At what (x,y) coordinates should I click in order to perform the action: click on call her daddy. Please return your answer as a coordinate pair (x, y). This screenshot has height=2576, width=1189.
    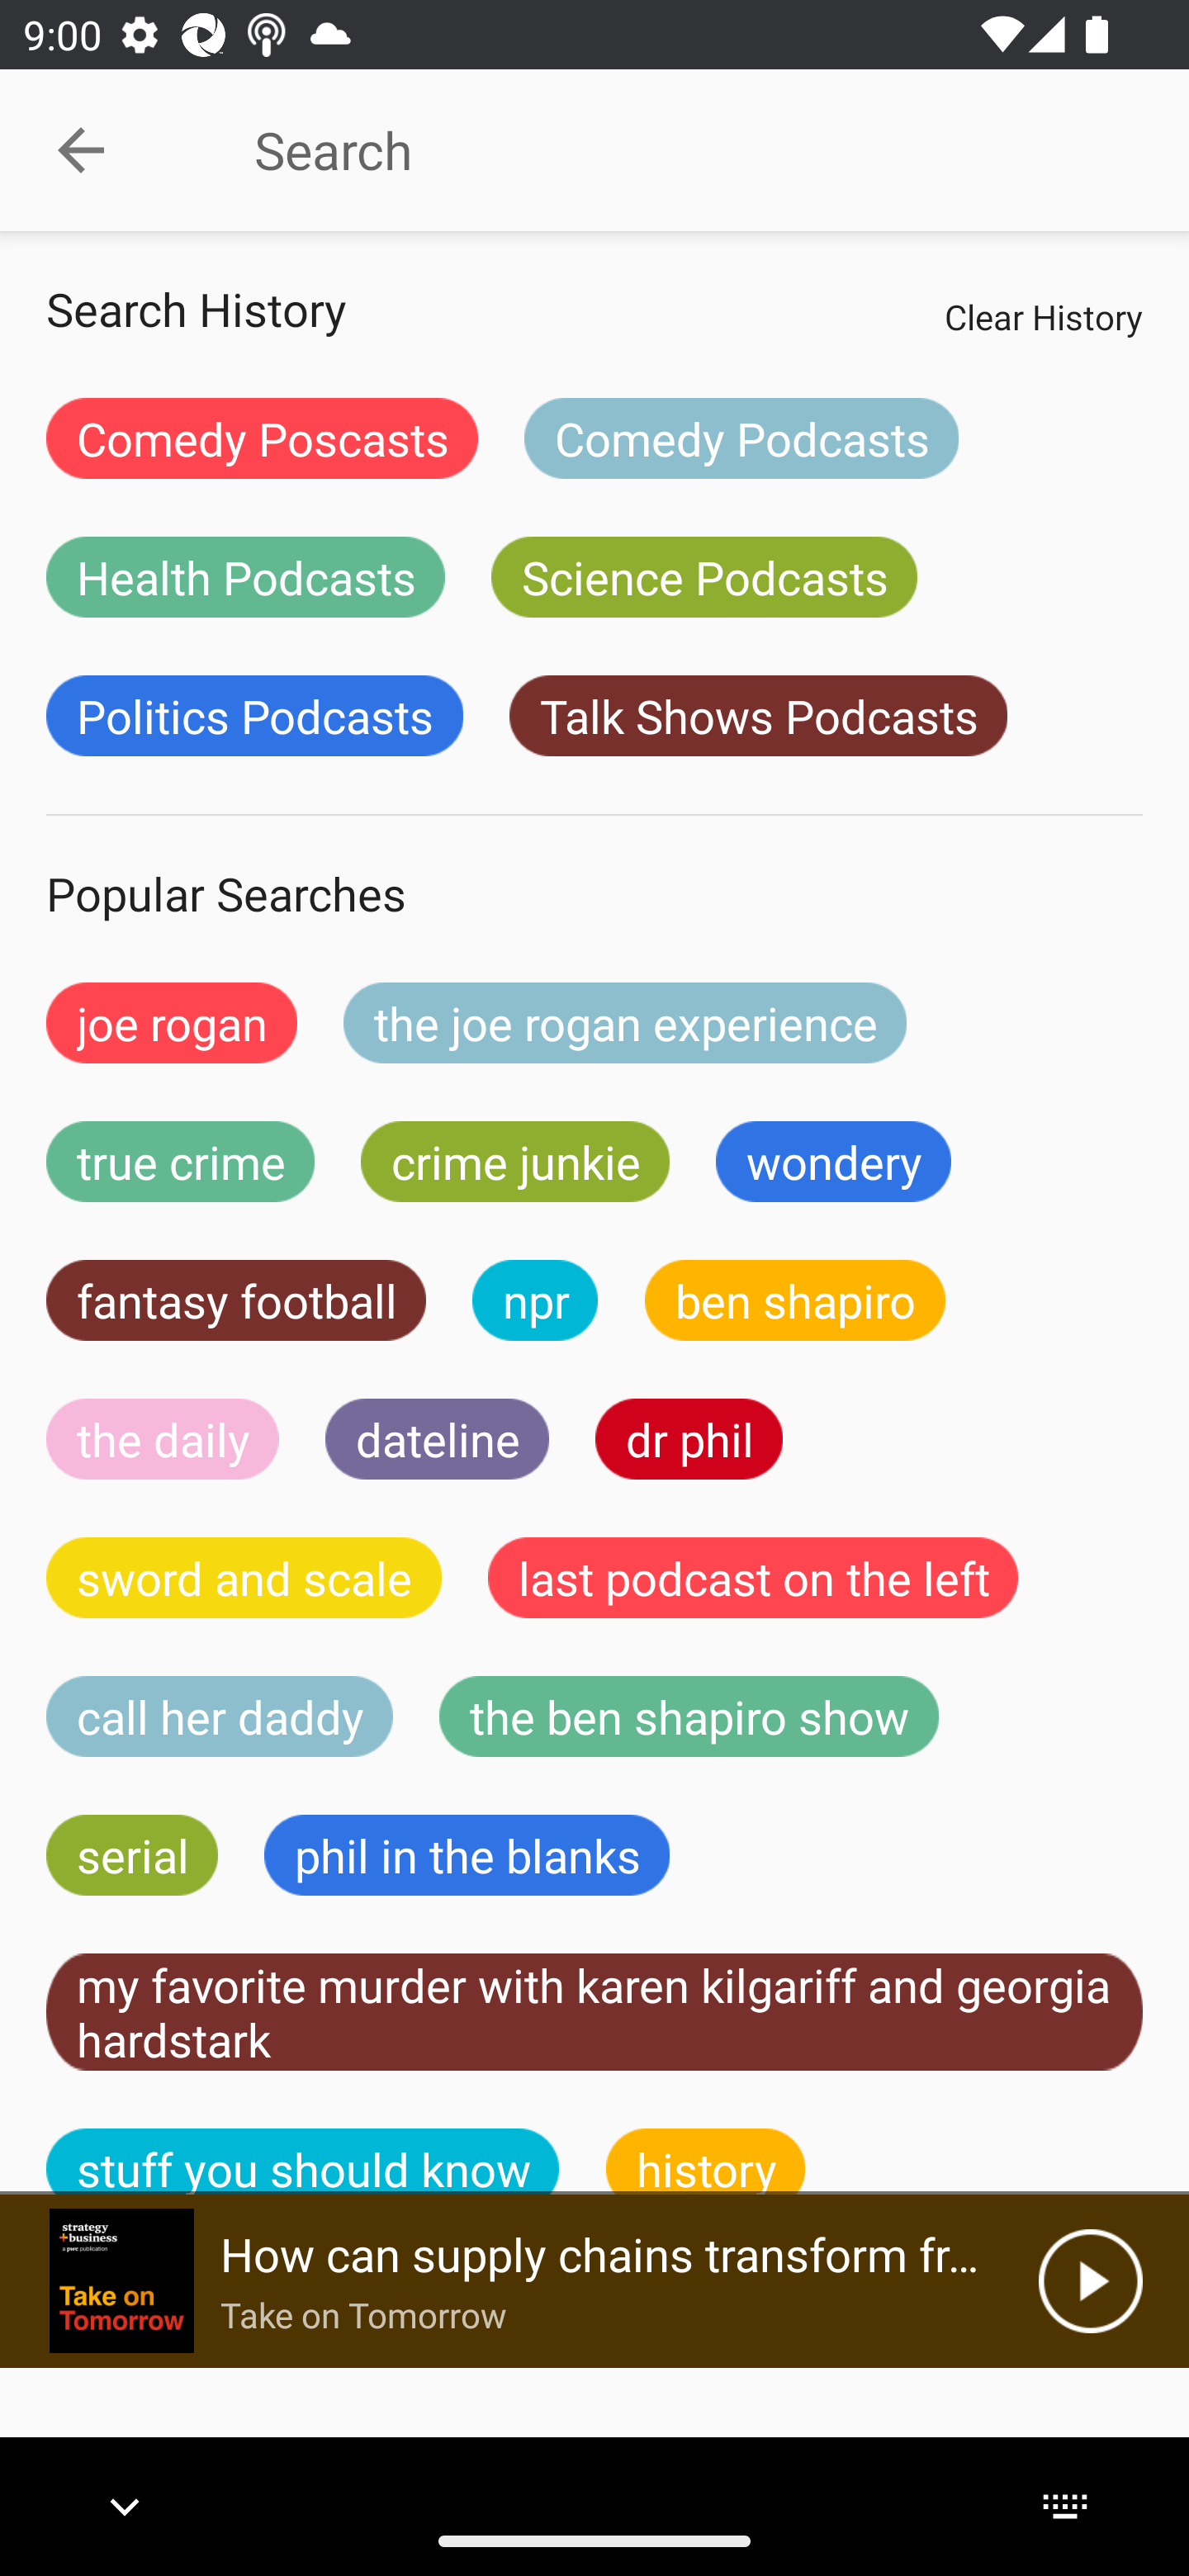
    Looking at the image, I should click on (220, 1717).